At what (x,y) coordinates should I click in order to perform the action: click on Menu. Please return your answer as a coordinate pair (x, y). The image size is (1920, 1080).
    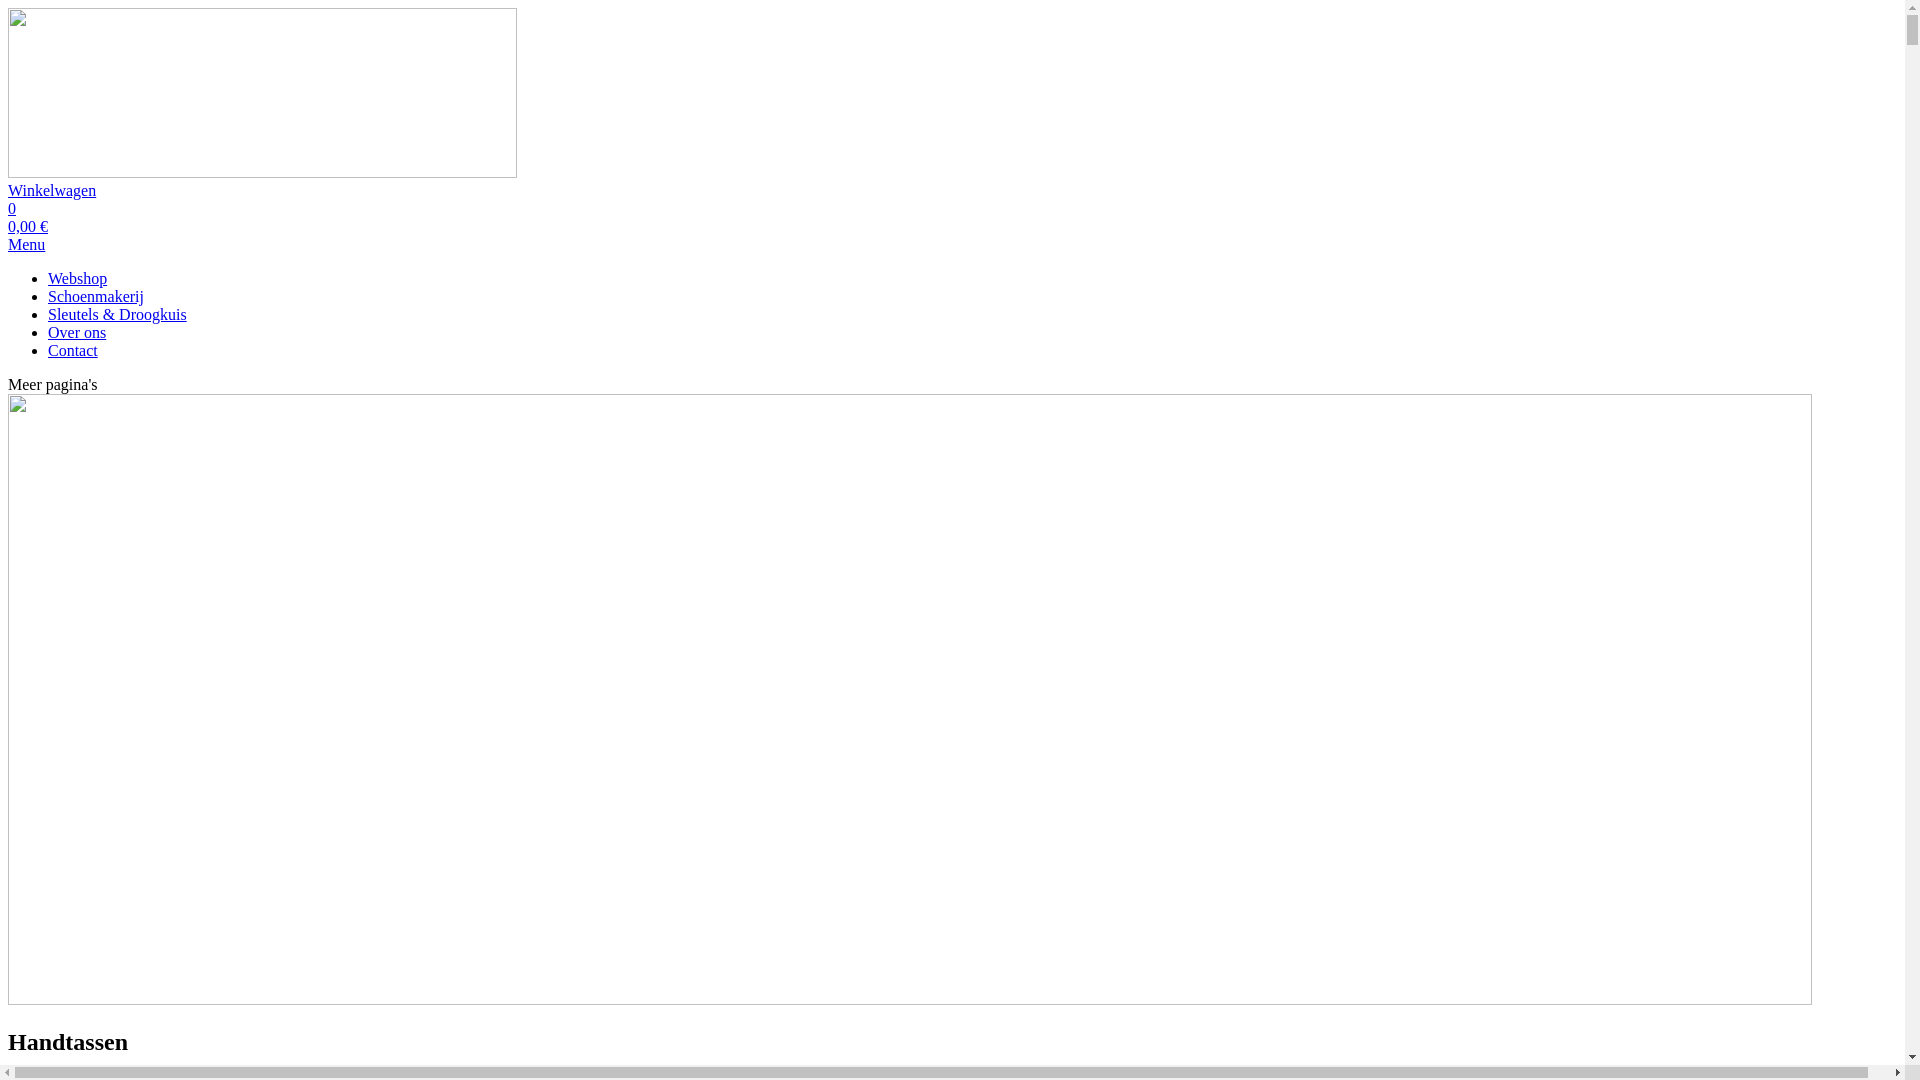
    Looking at the image, I should click on (26, 244).